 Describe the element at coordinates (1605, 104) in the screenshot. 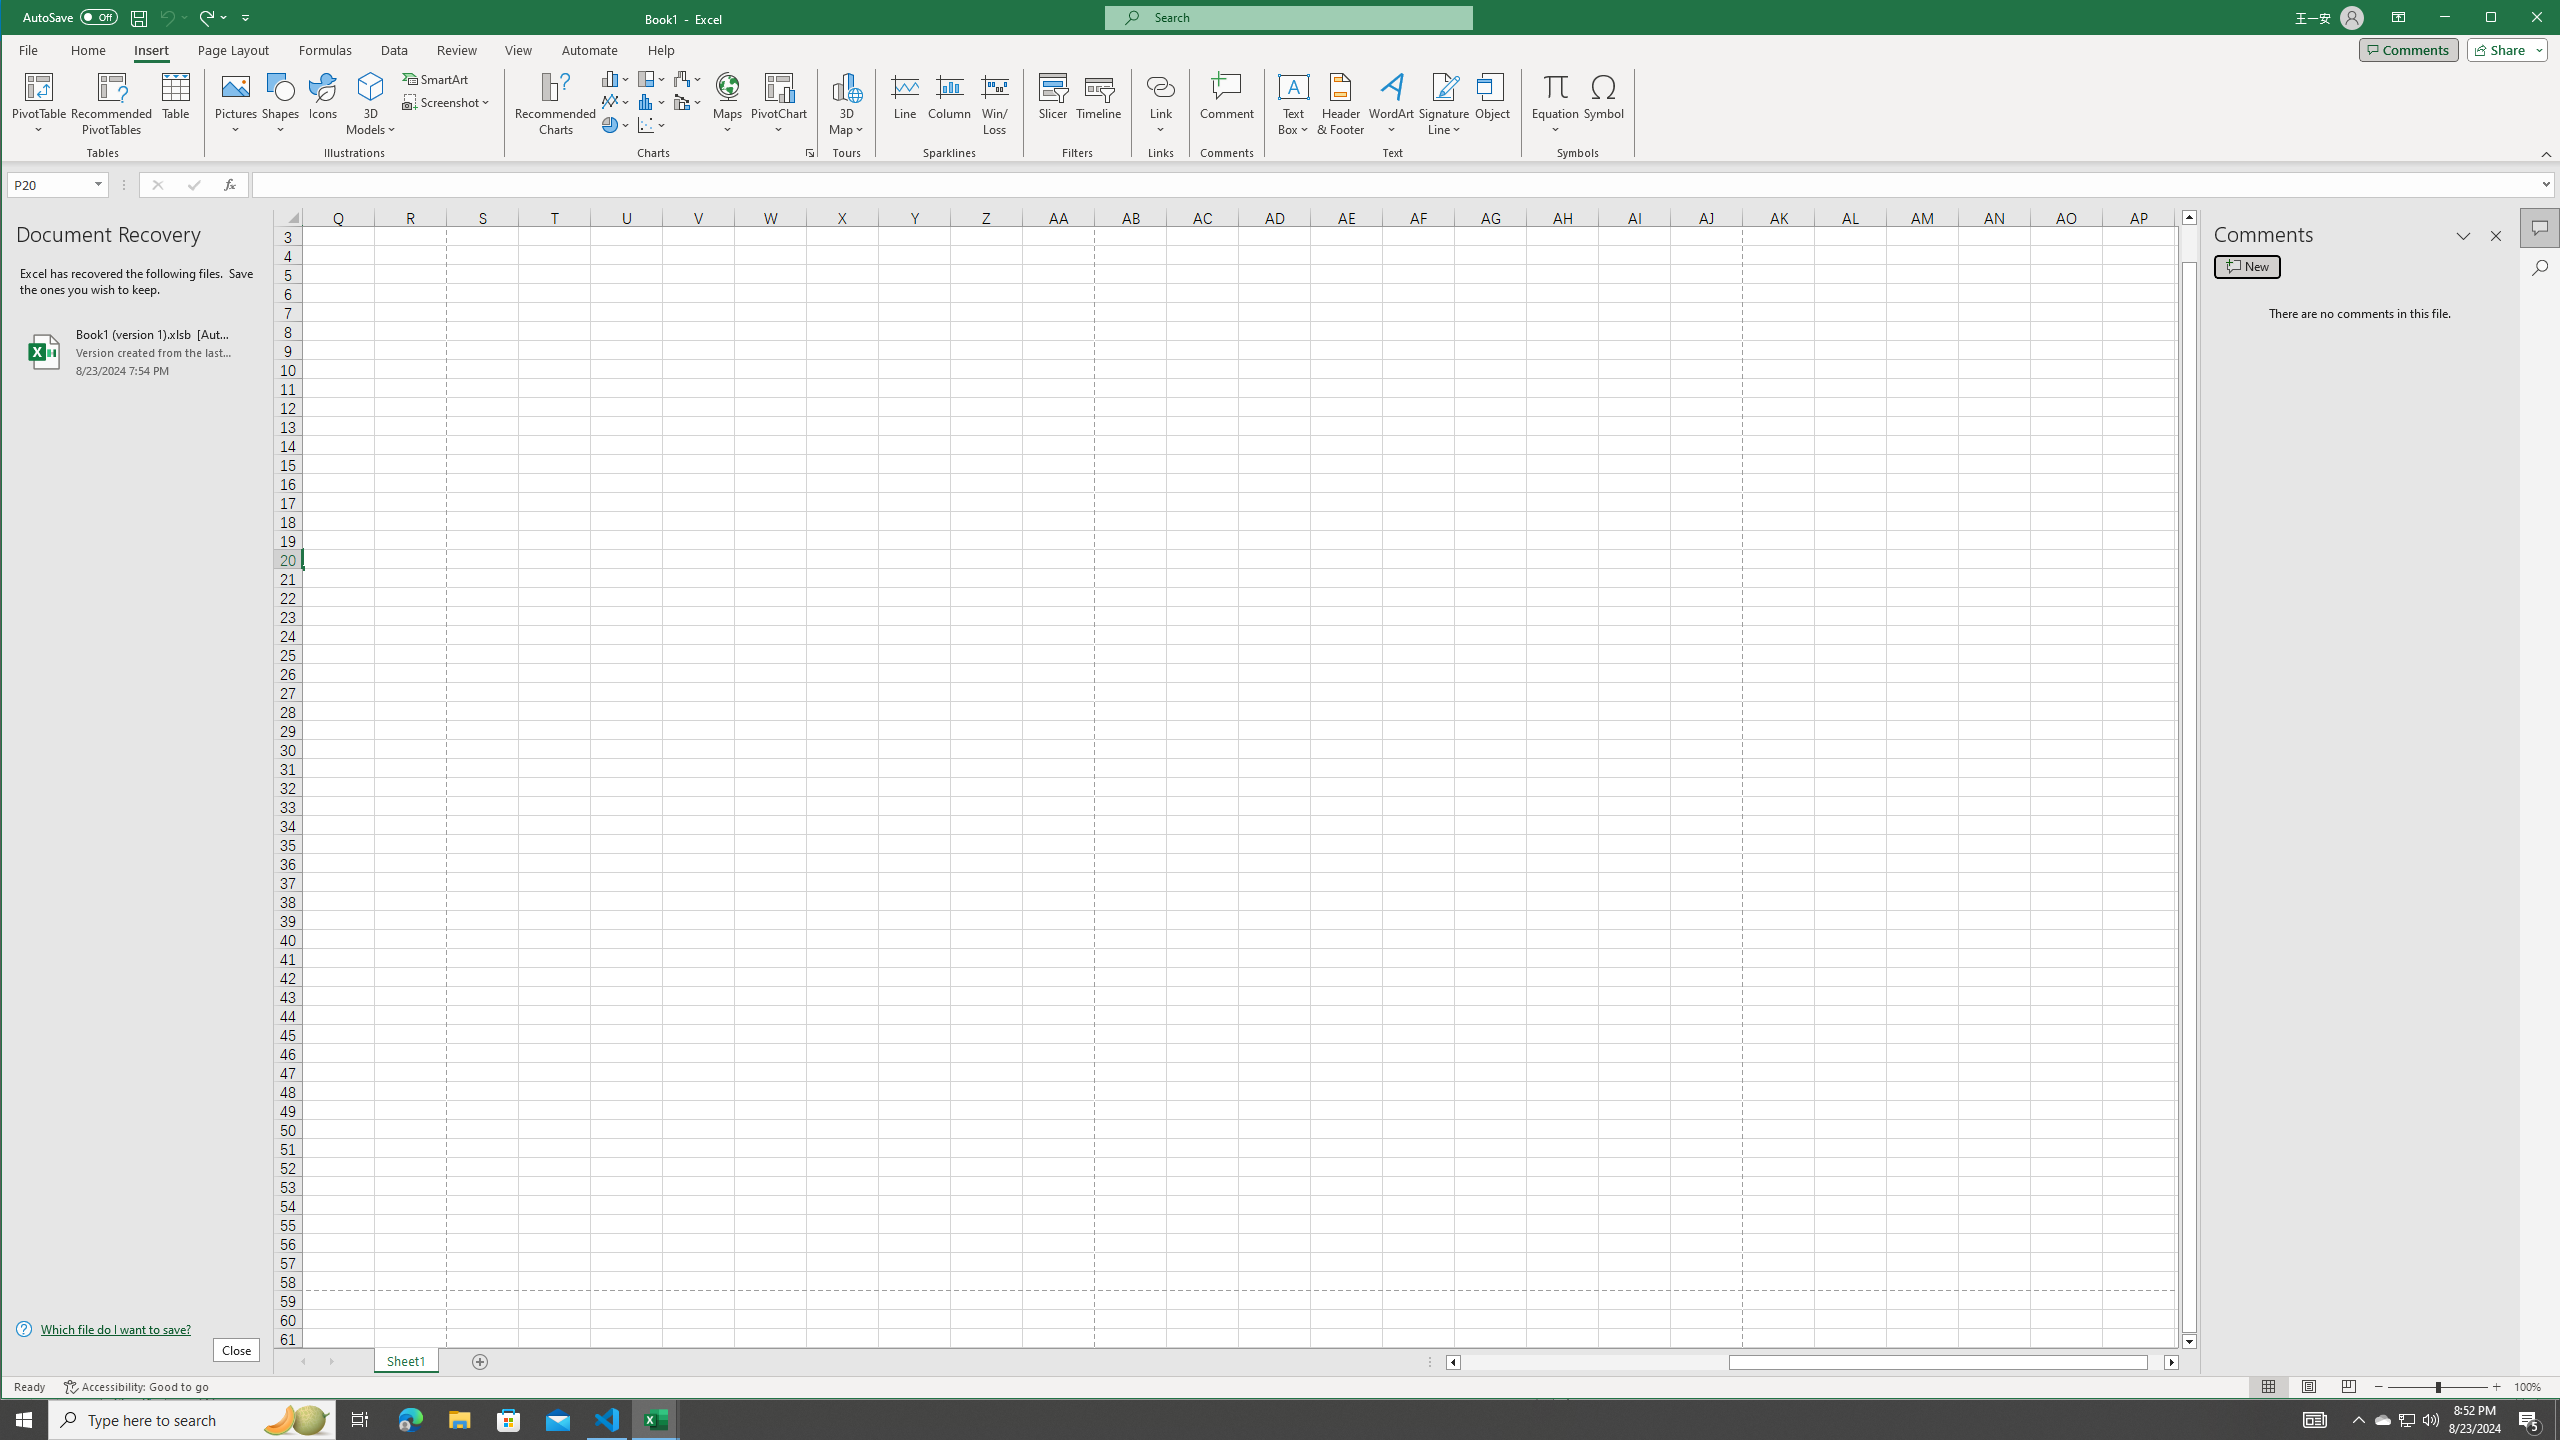

I see `Symbol...` at that location.